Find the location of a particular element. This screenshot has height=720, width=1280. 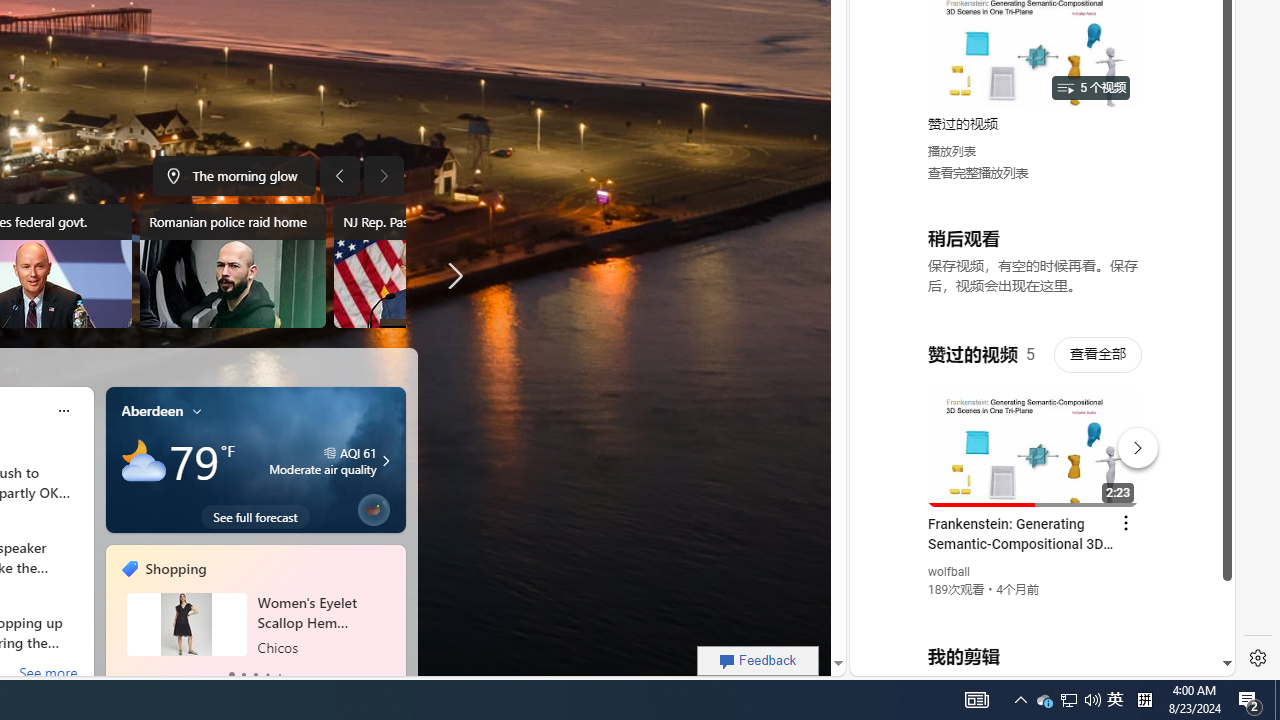

tab-3 is located at coordinates (267, 674).